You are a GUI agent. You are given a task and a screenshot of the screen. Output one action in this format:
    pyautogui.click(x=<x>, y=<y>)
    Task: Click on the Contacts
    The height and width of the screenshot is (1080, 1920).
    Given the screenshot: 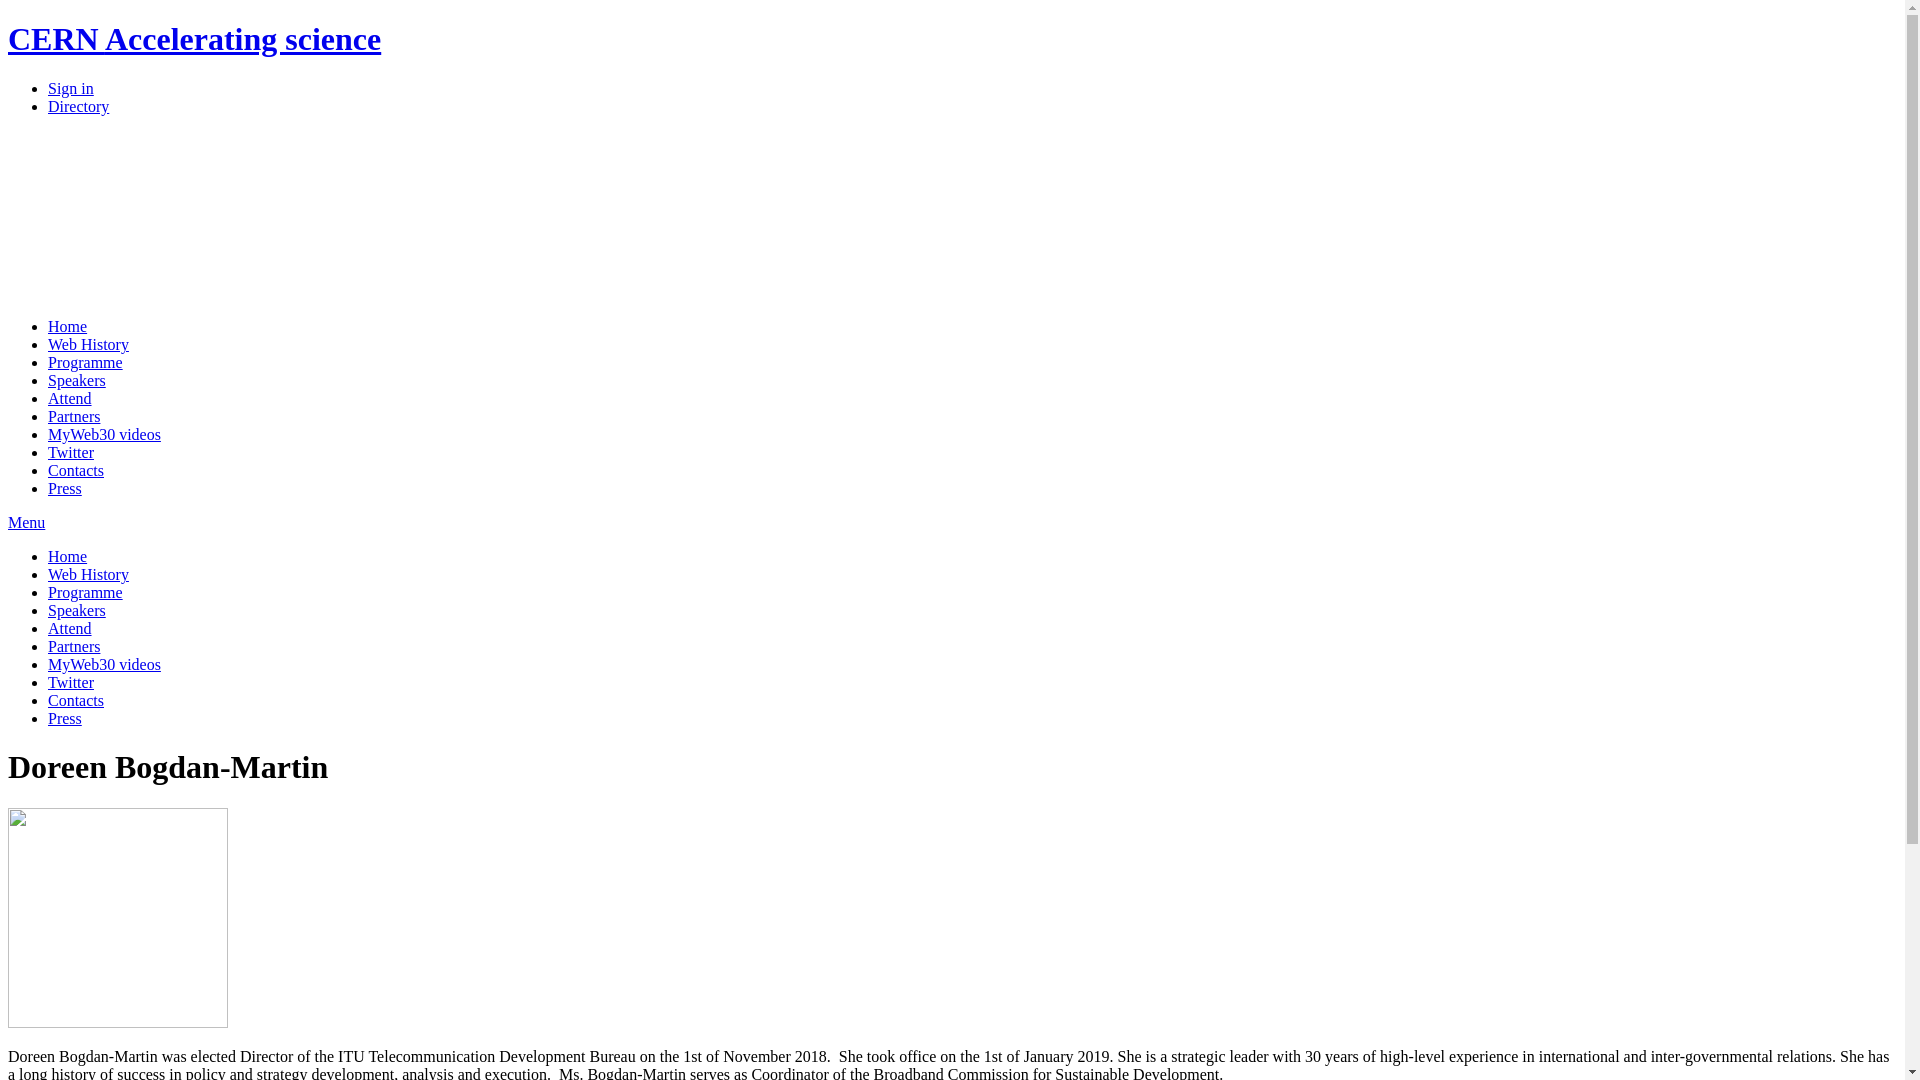 What is the action you would take?
    pyautogui.click(x=76, y=700)
    